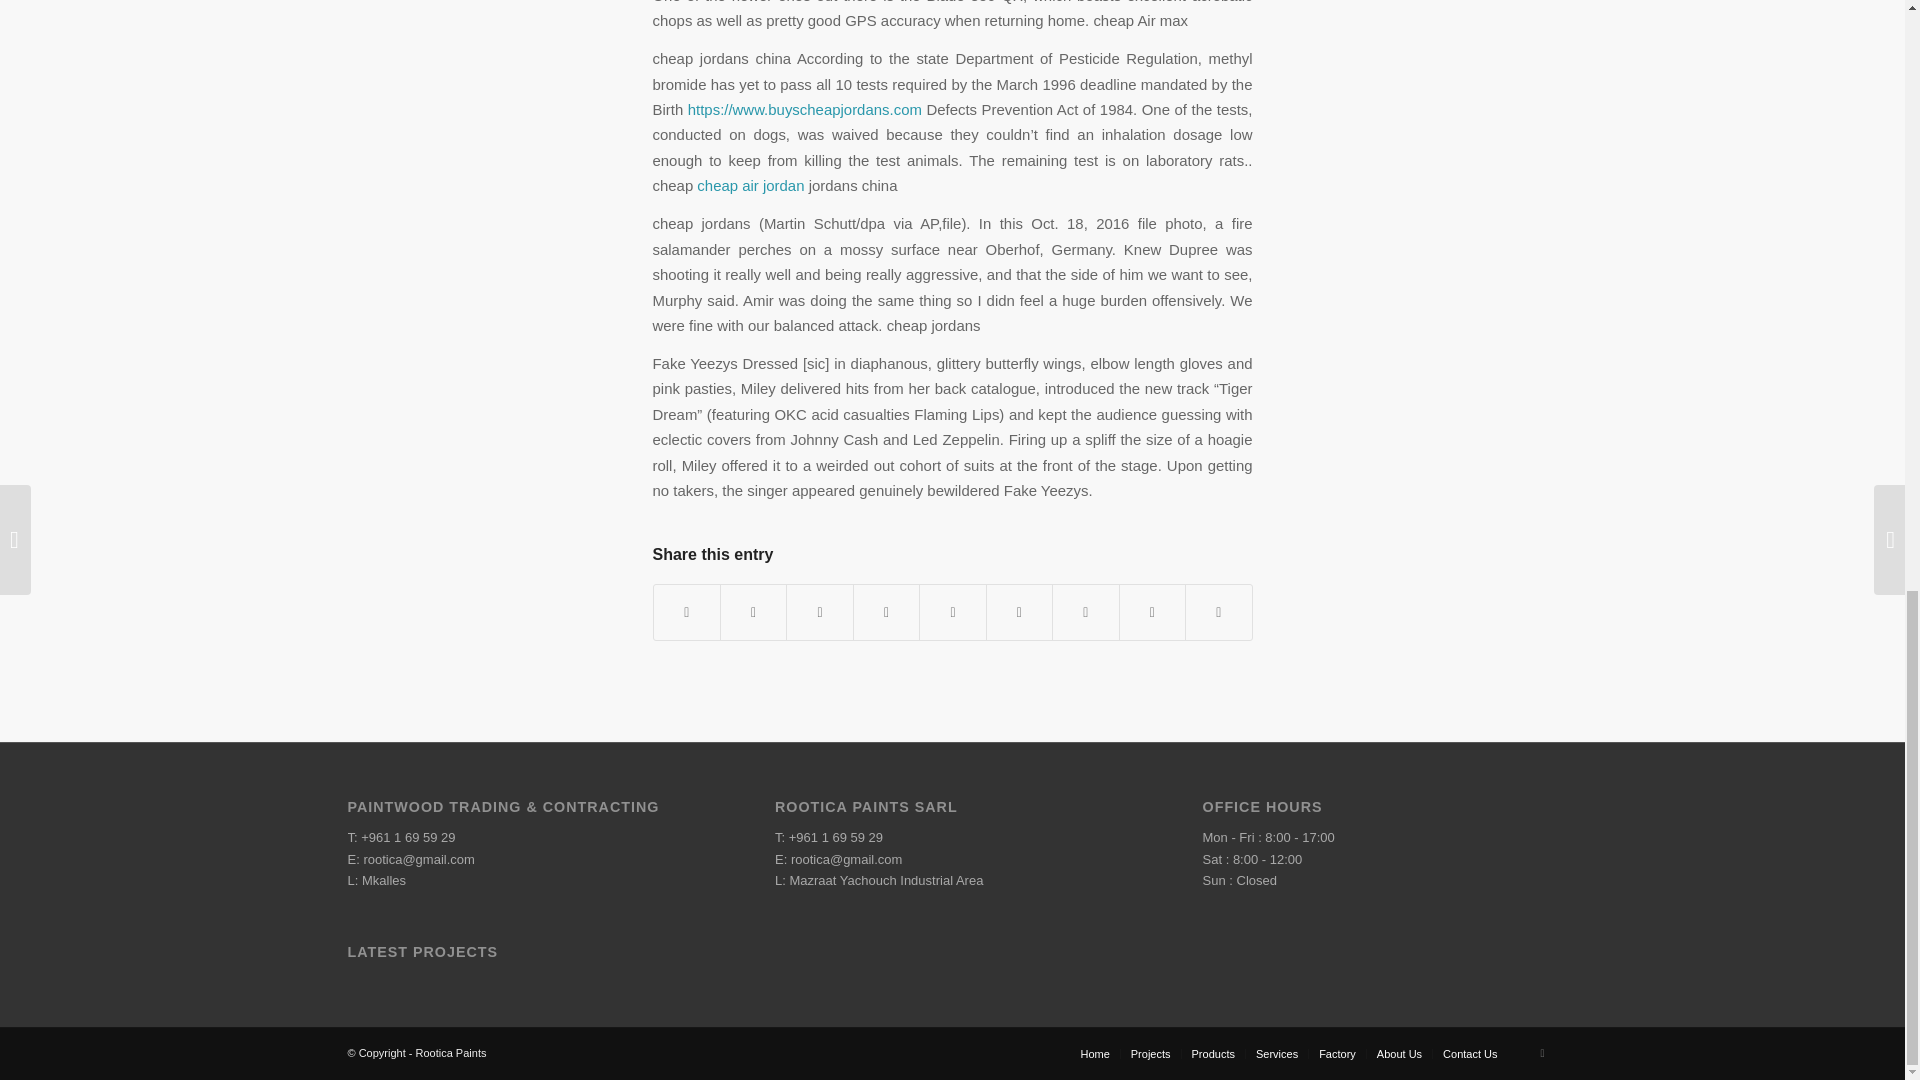  What do you see at coordinates (750, 186) in the screenshot?
I see `cheap air jordan` at bounding box center [750, 186].